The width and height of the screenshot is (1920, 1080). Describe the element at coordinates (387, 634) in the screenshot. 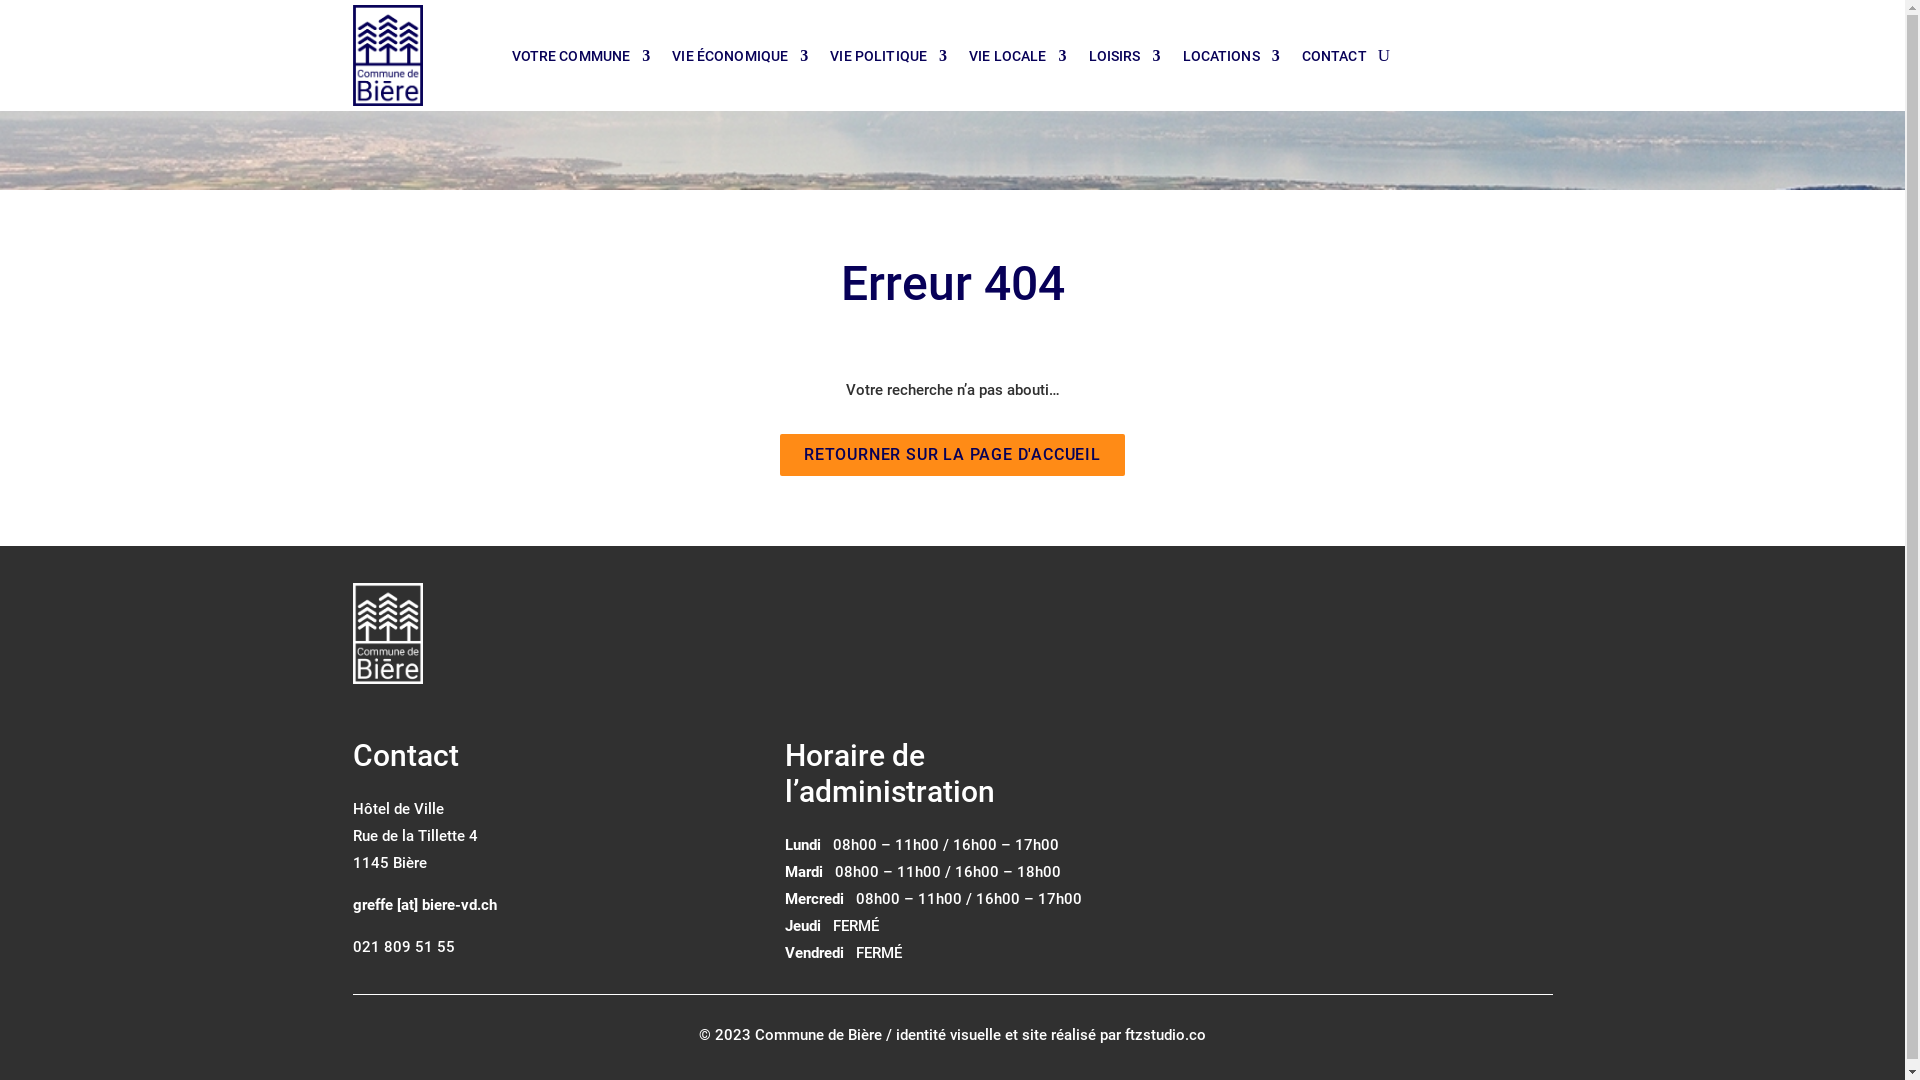

I see `logo_commune-de-biere_blanc` at that location.